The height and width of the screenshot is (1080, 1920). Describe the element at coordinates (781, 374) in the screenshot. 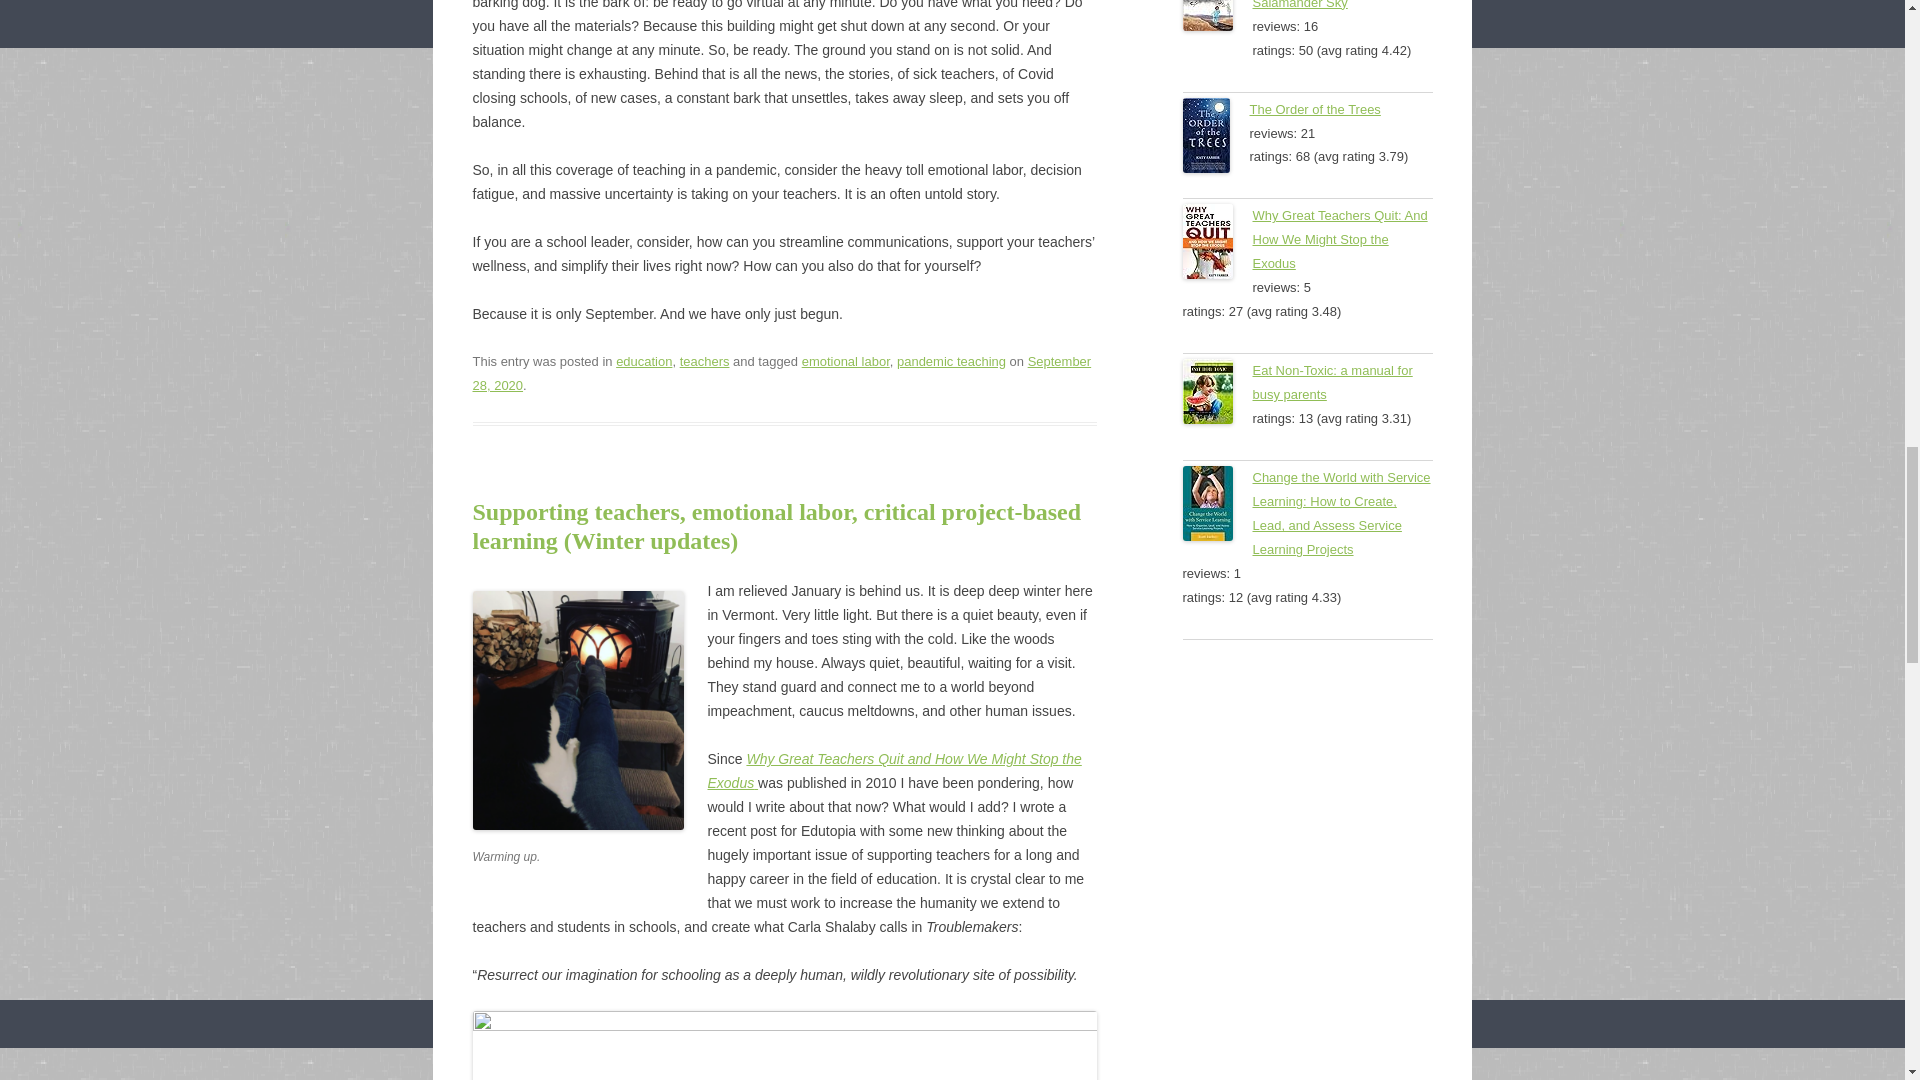

I see `September 28, 2020` at that location.